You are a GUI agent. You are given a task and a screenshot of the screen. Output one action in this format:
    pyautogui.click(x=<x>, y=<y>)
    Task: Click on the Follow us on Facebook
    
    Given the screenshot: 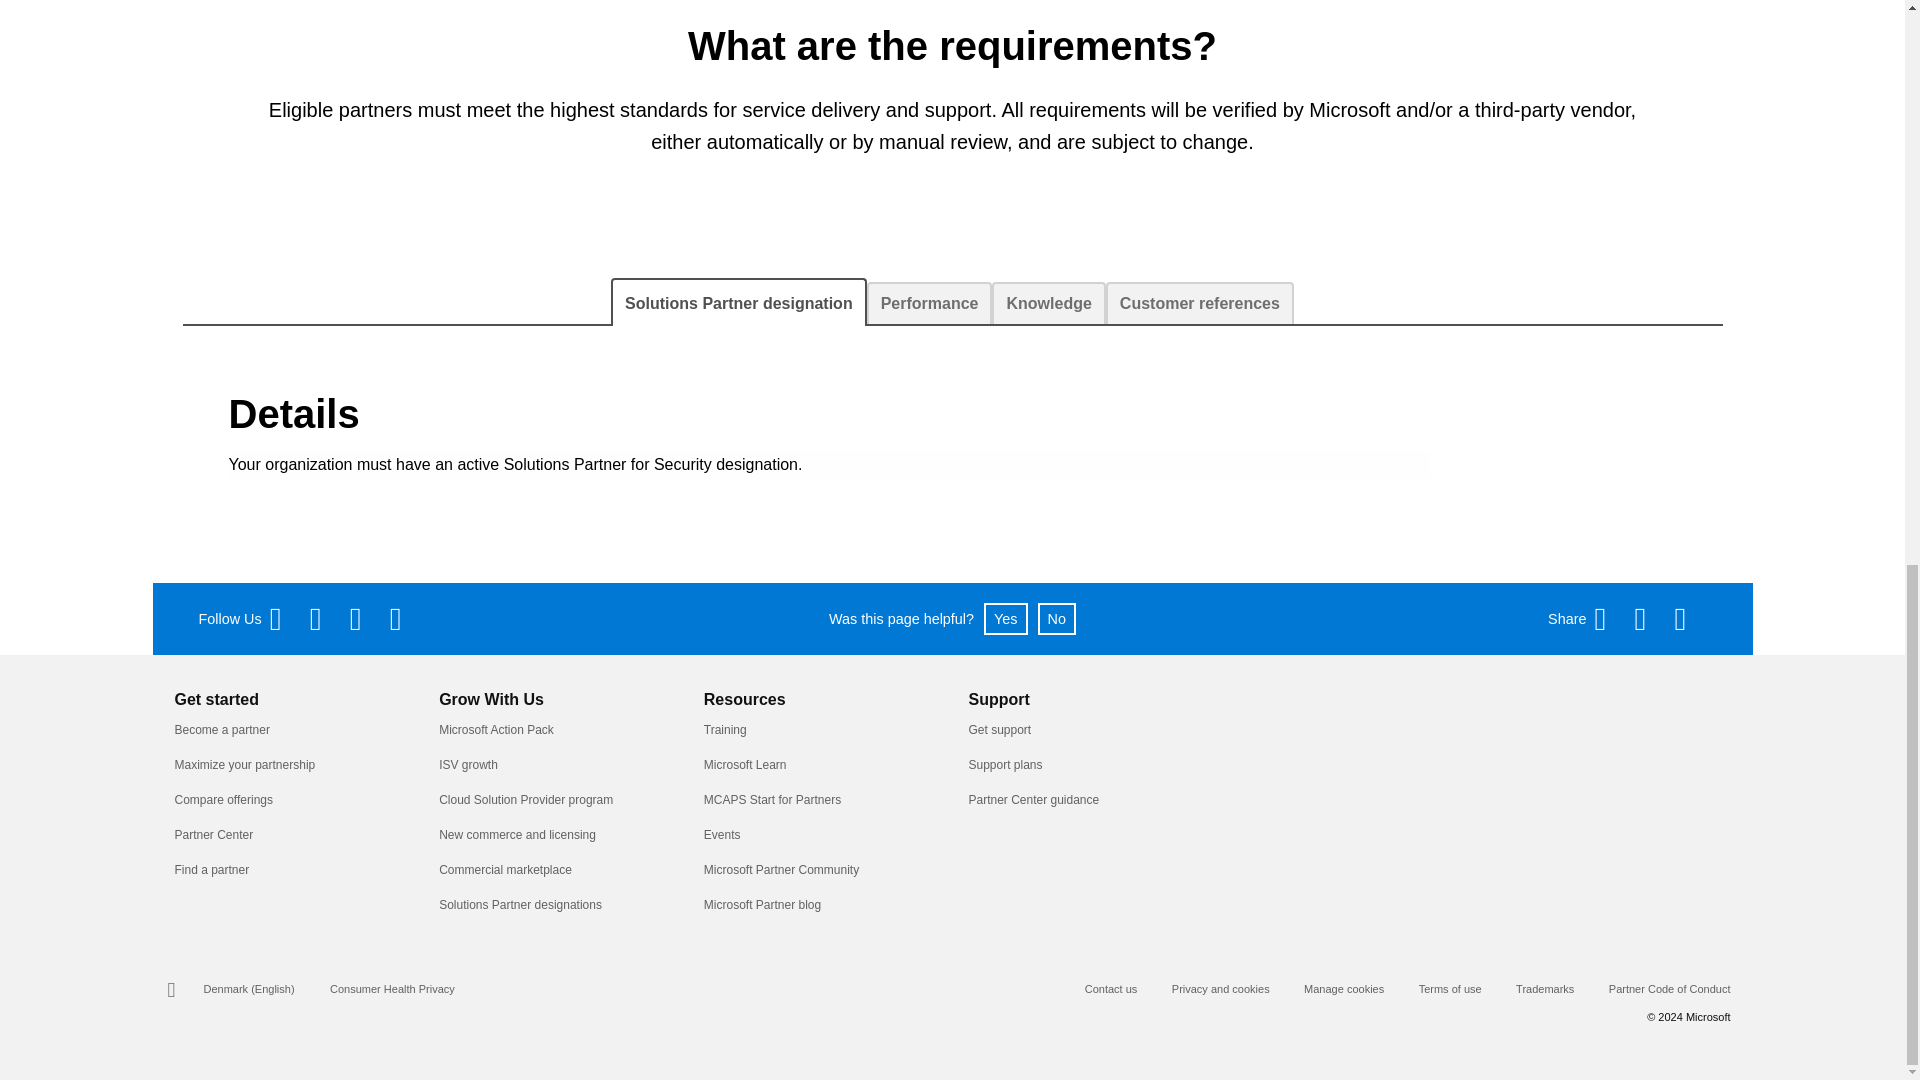 What is the action you would take?
    pyautogui.click(x=286, y=618)
    